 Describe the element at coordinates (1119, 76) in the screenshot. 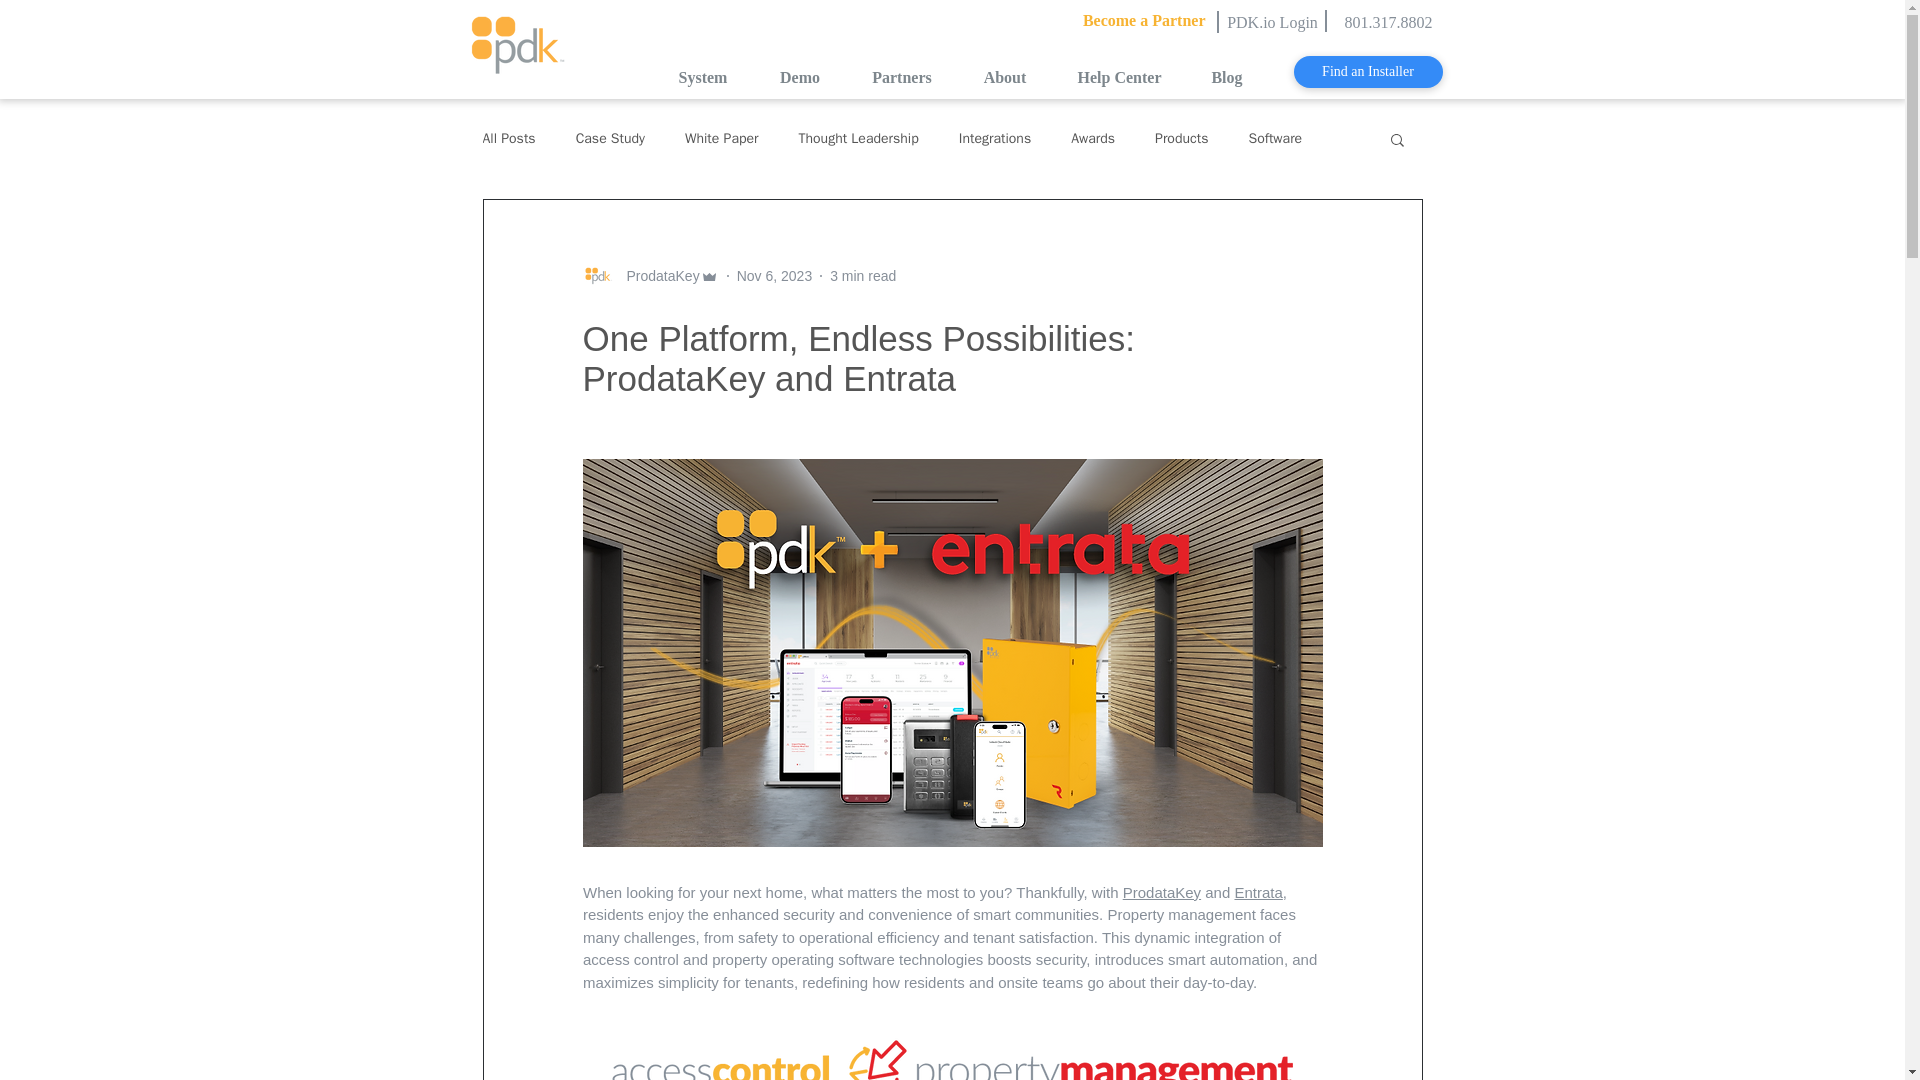

I see `Help Center` at that location.